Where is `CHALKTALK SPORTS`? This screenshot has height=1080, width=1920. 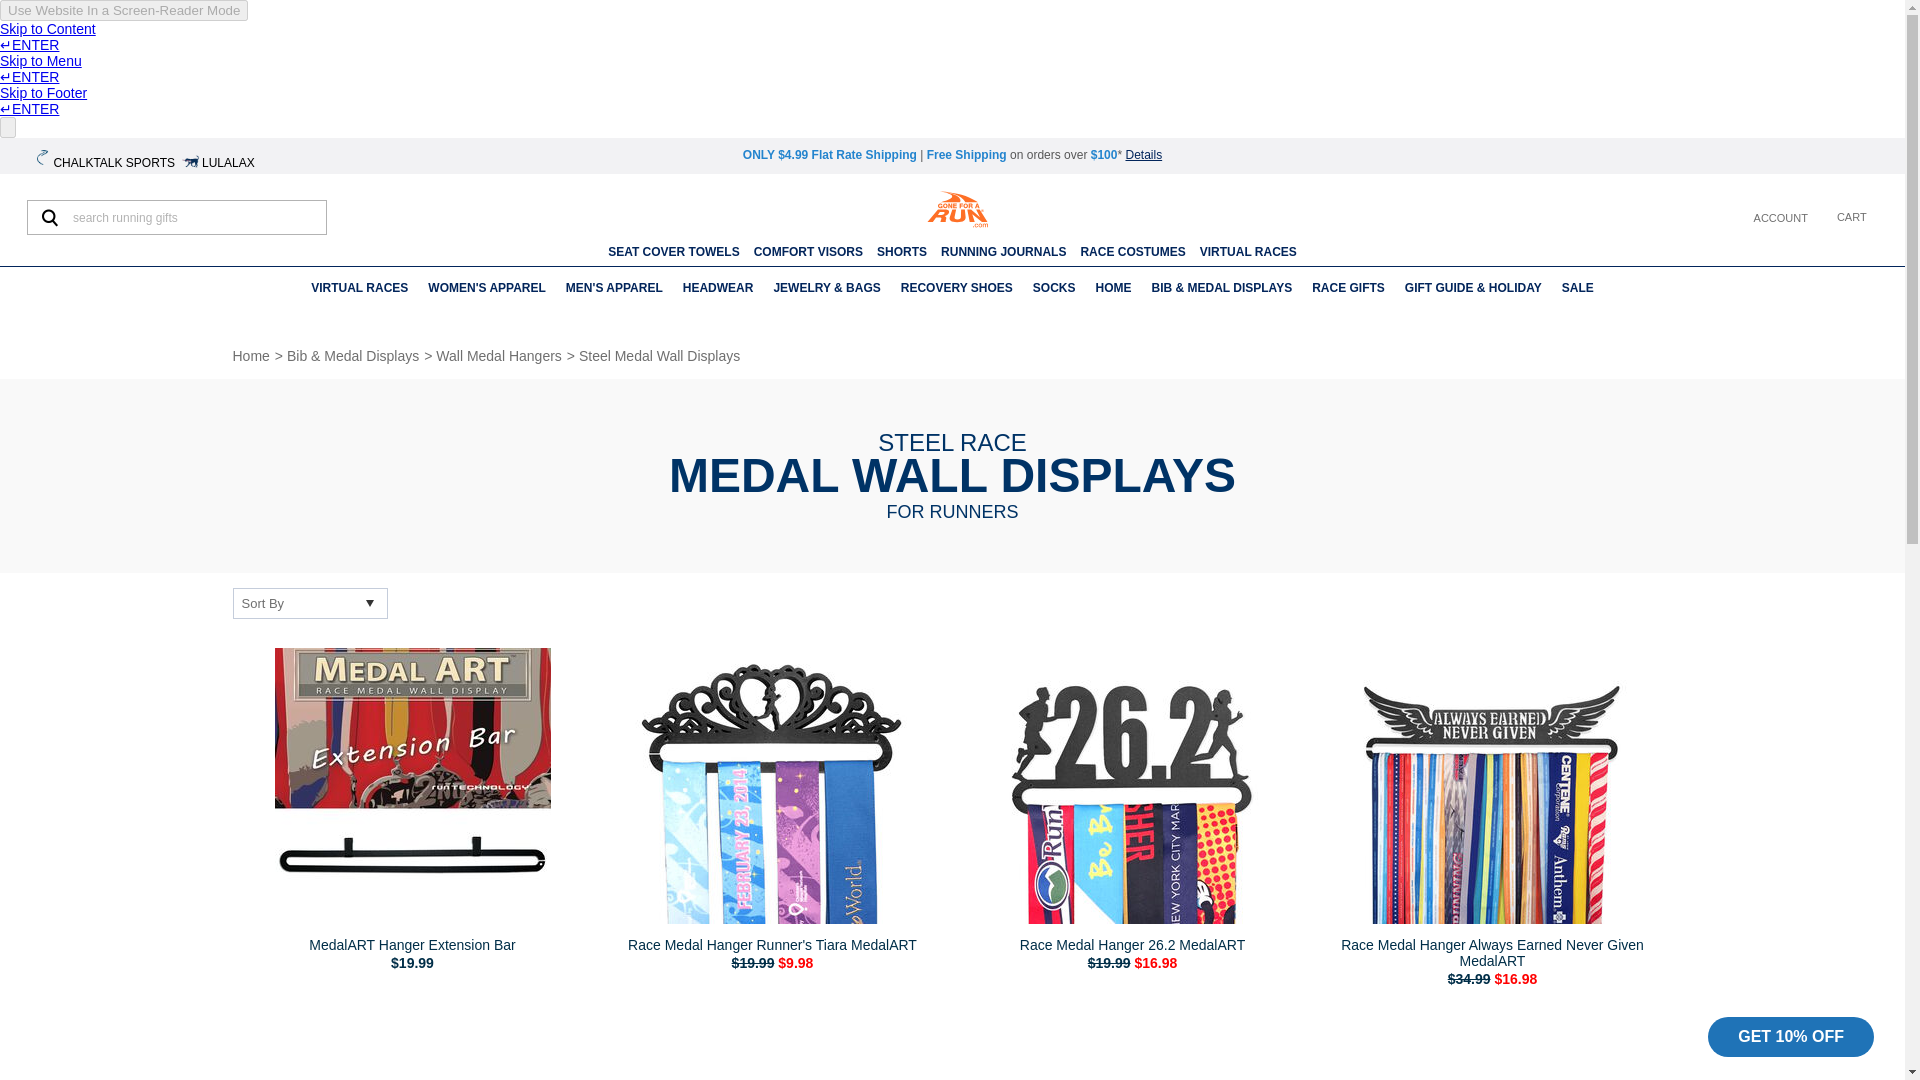
CHALKTALK SPORTS is located at coordinates (106, 160).